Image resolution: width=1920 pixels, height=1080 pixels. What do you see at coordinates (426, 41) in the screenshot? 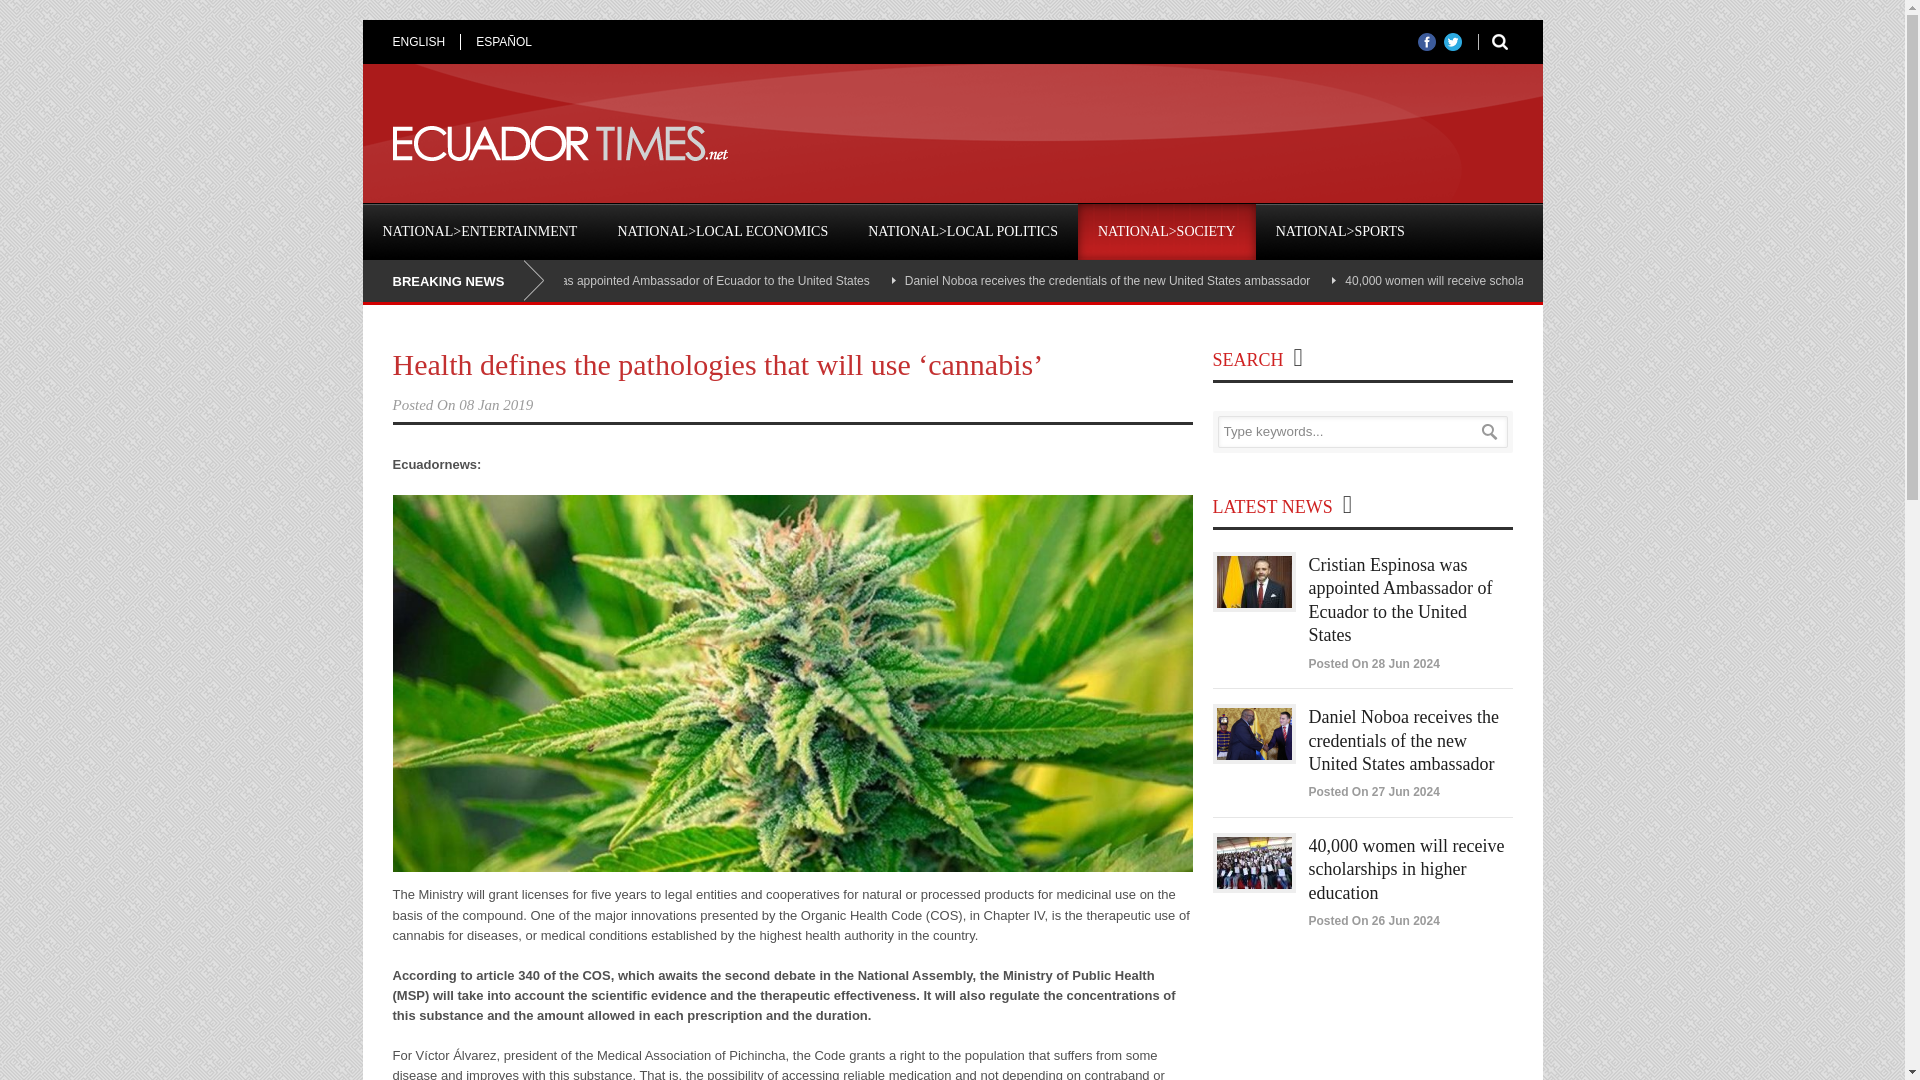
I see `ENGLISH` at bounding box center [426, 41].